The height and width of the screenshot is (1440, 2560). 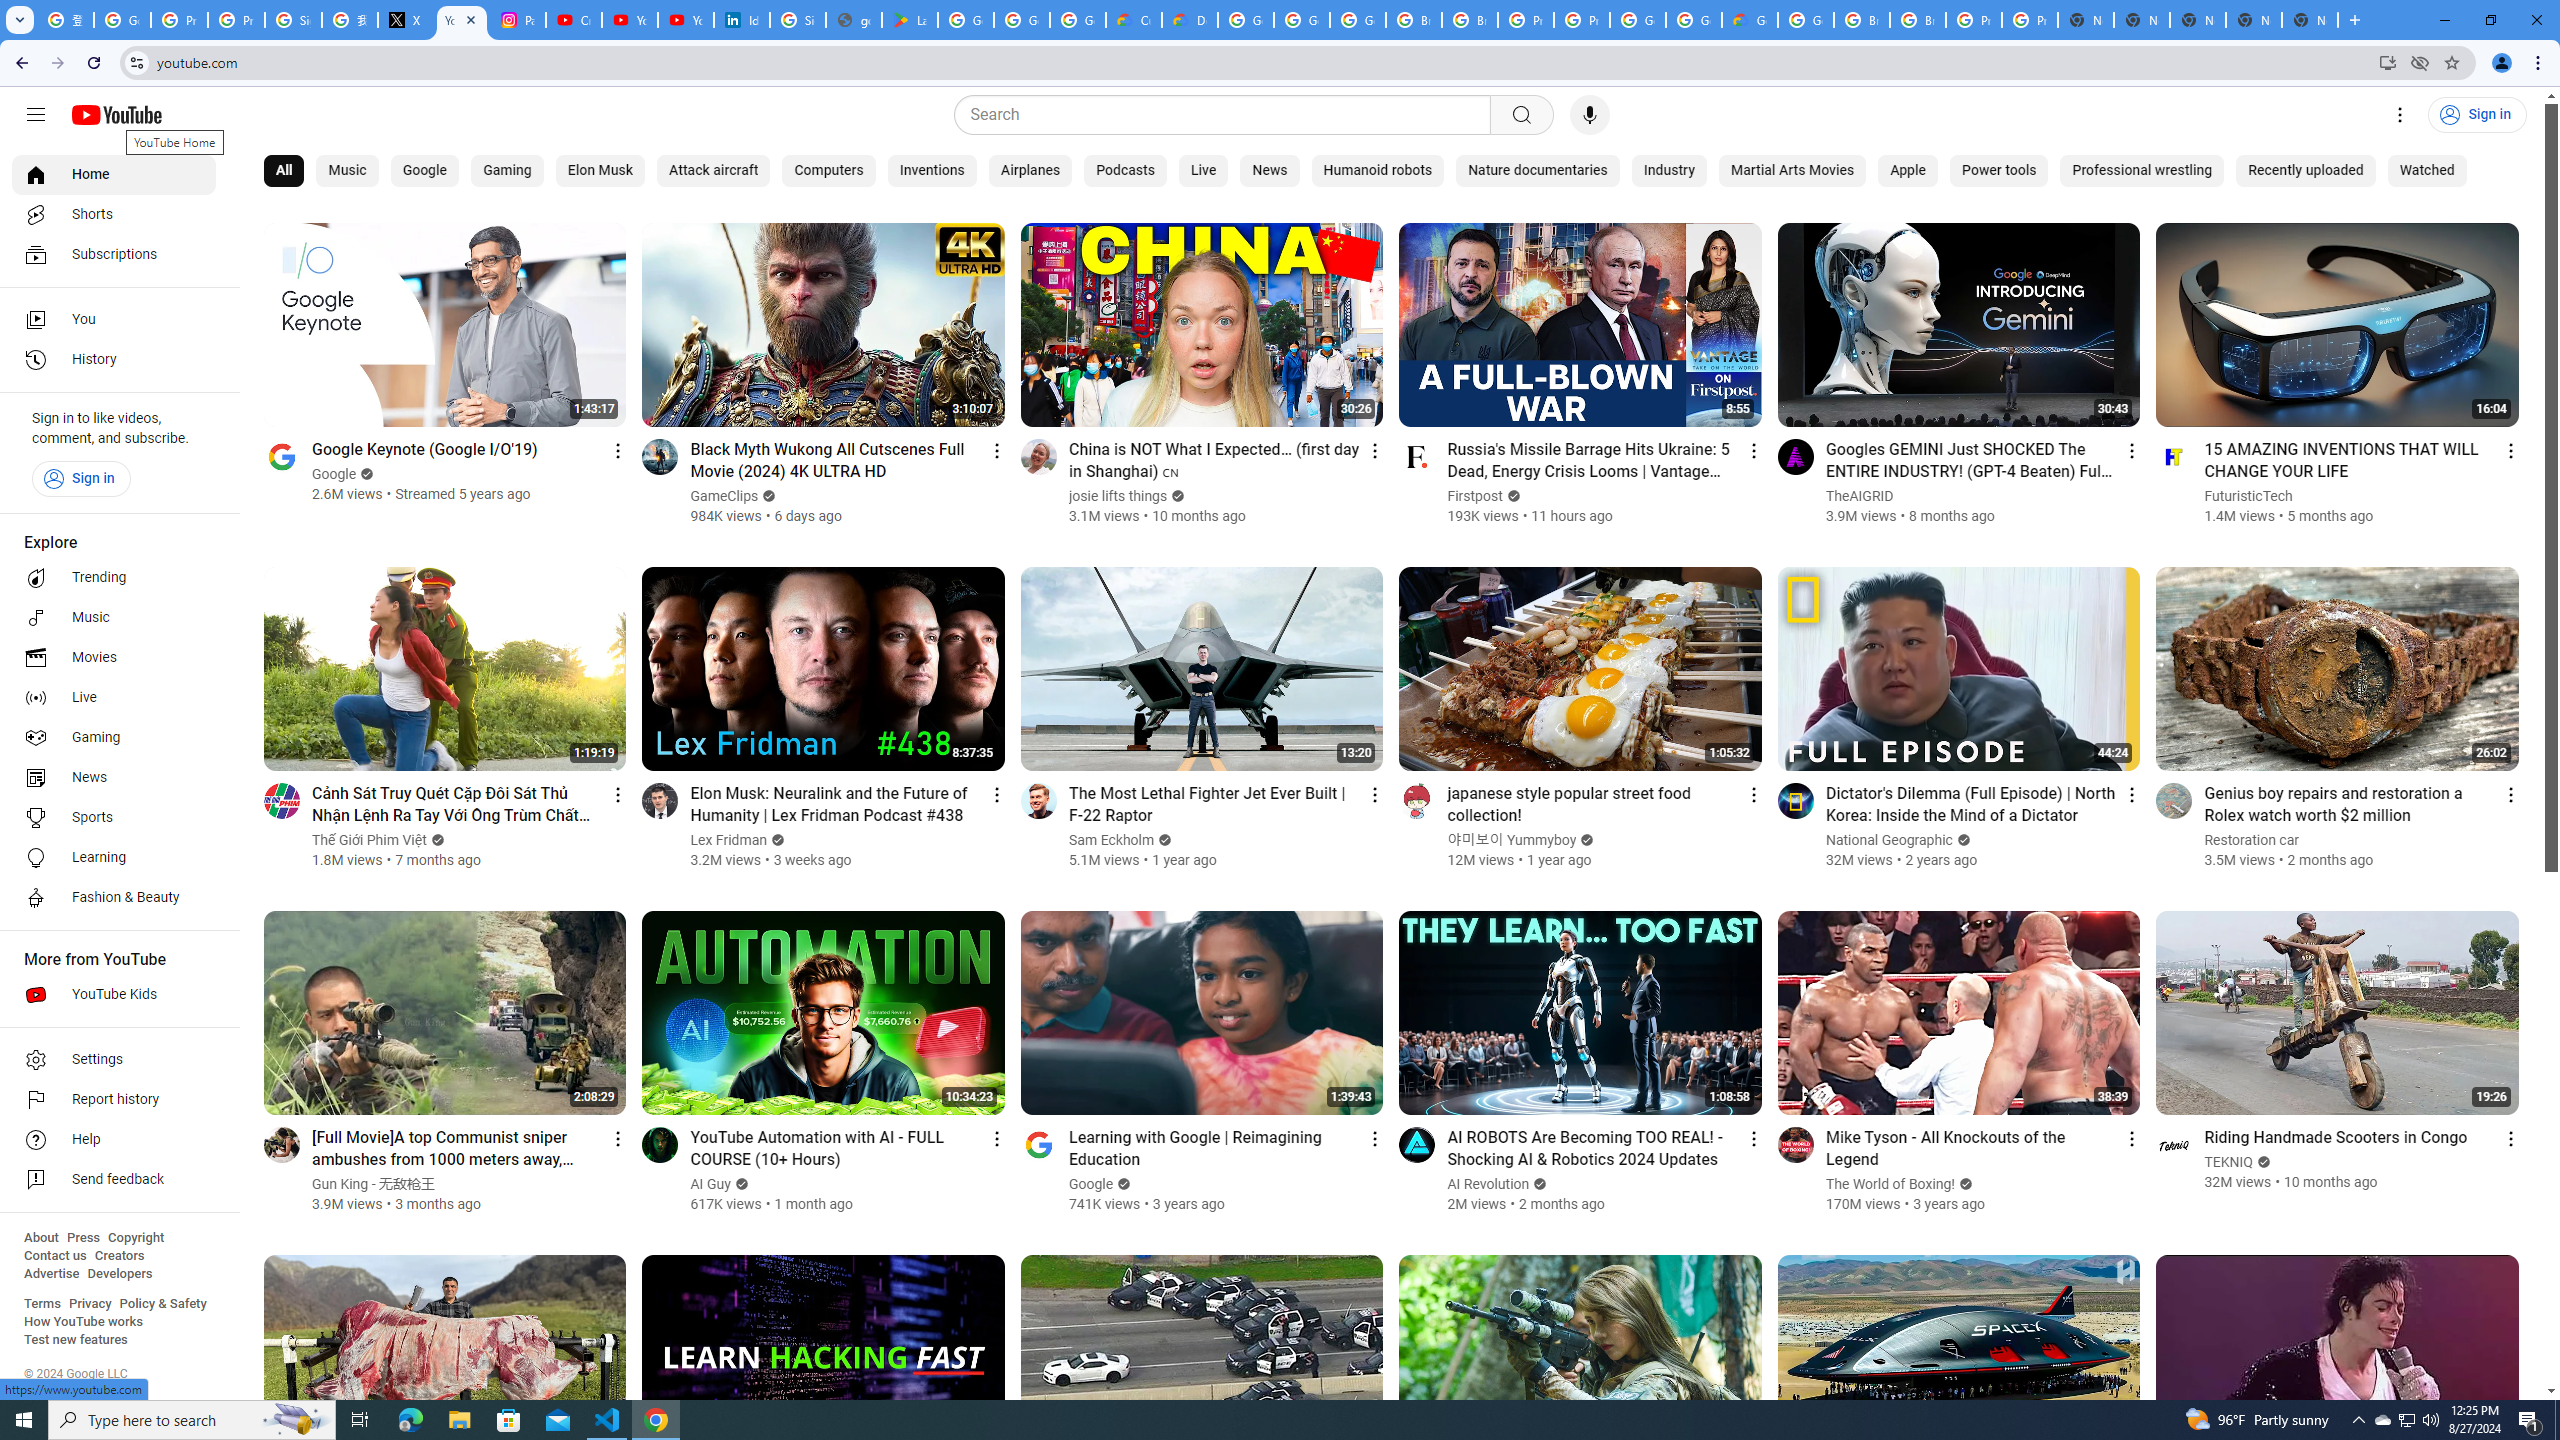 What do you see at coordinates (2142, 171) in the screenshot?
I see `Professional wrestling` at bounding box center [2142, 171].